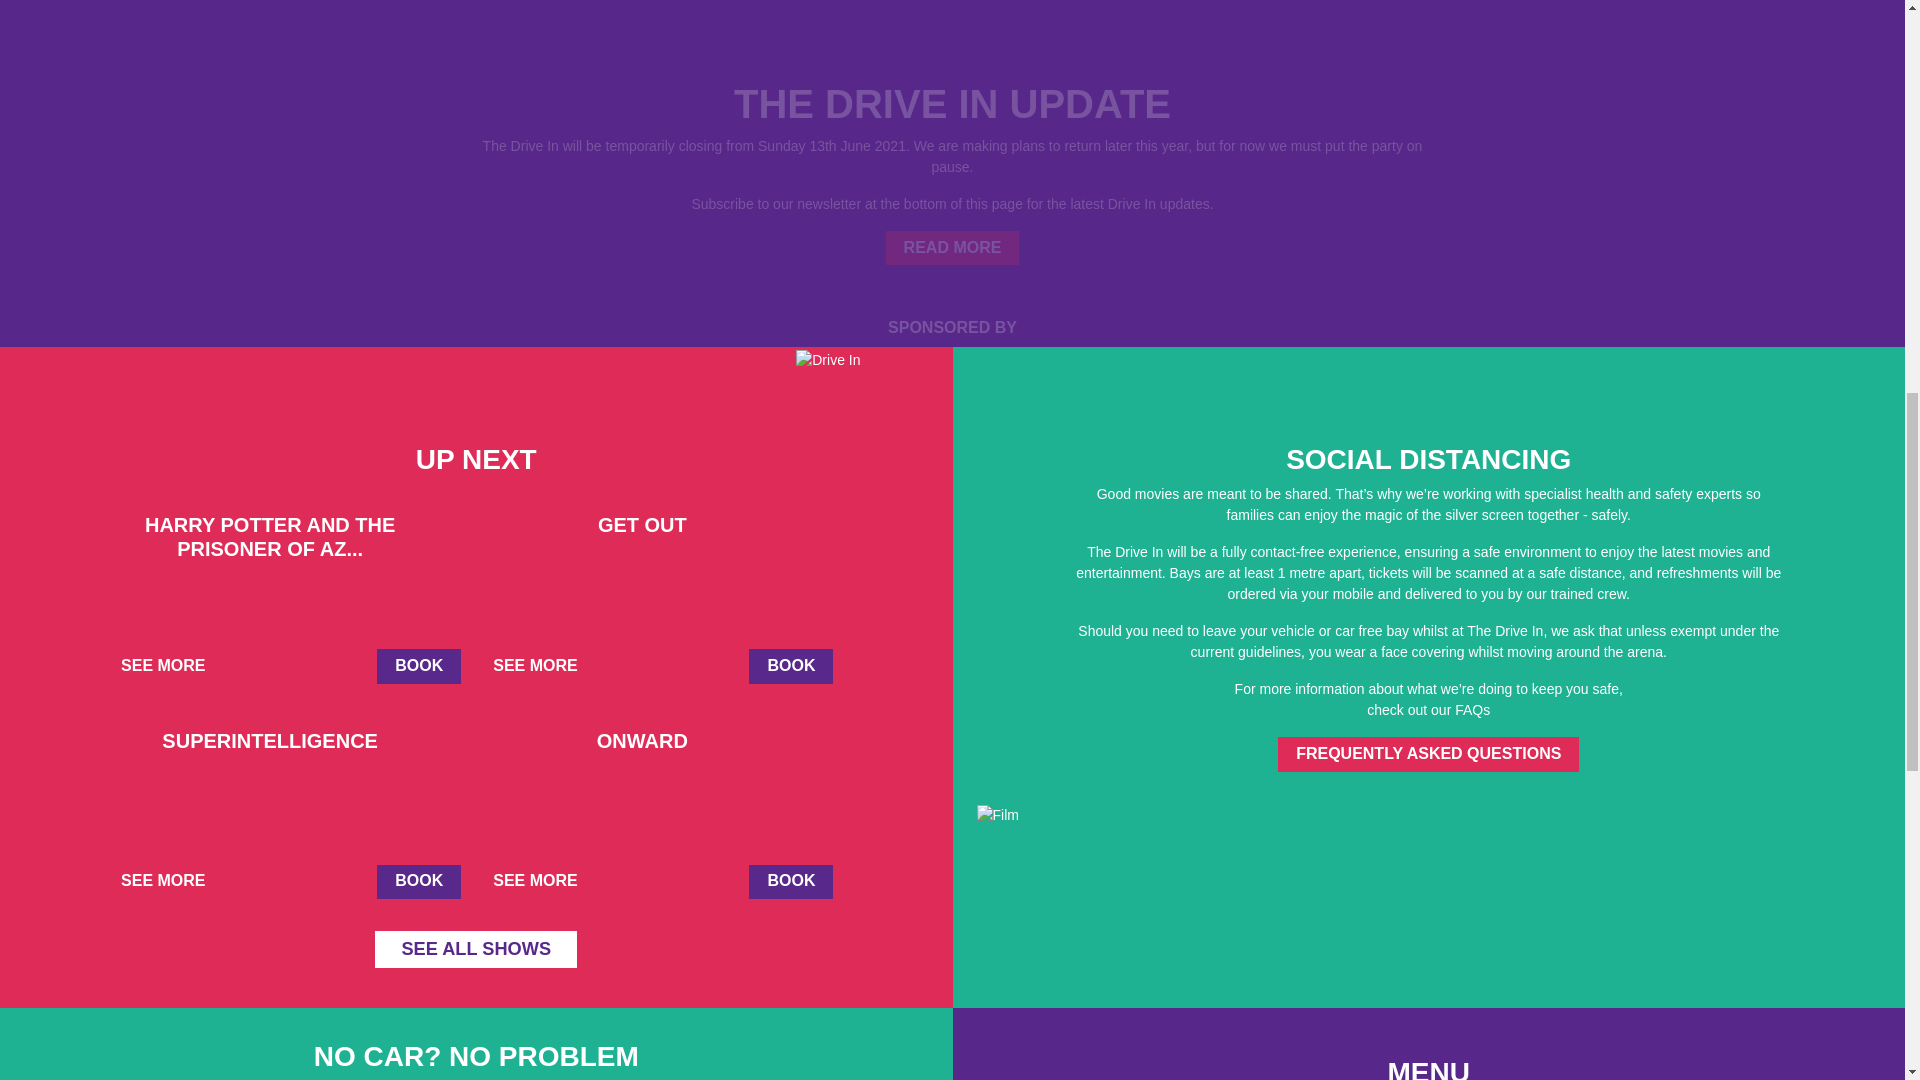  What do you see at coordinates (790, 882) in the screenshot?
I see `BOOK` at bounding box center [790, 882].